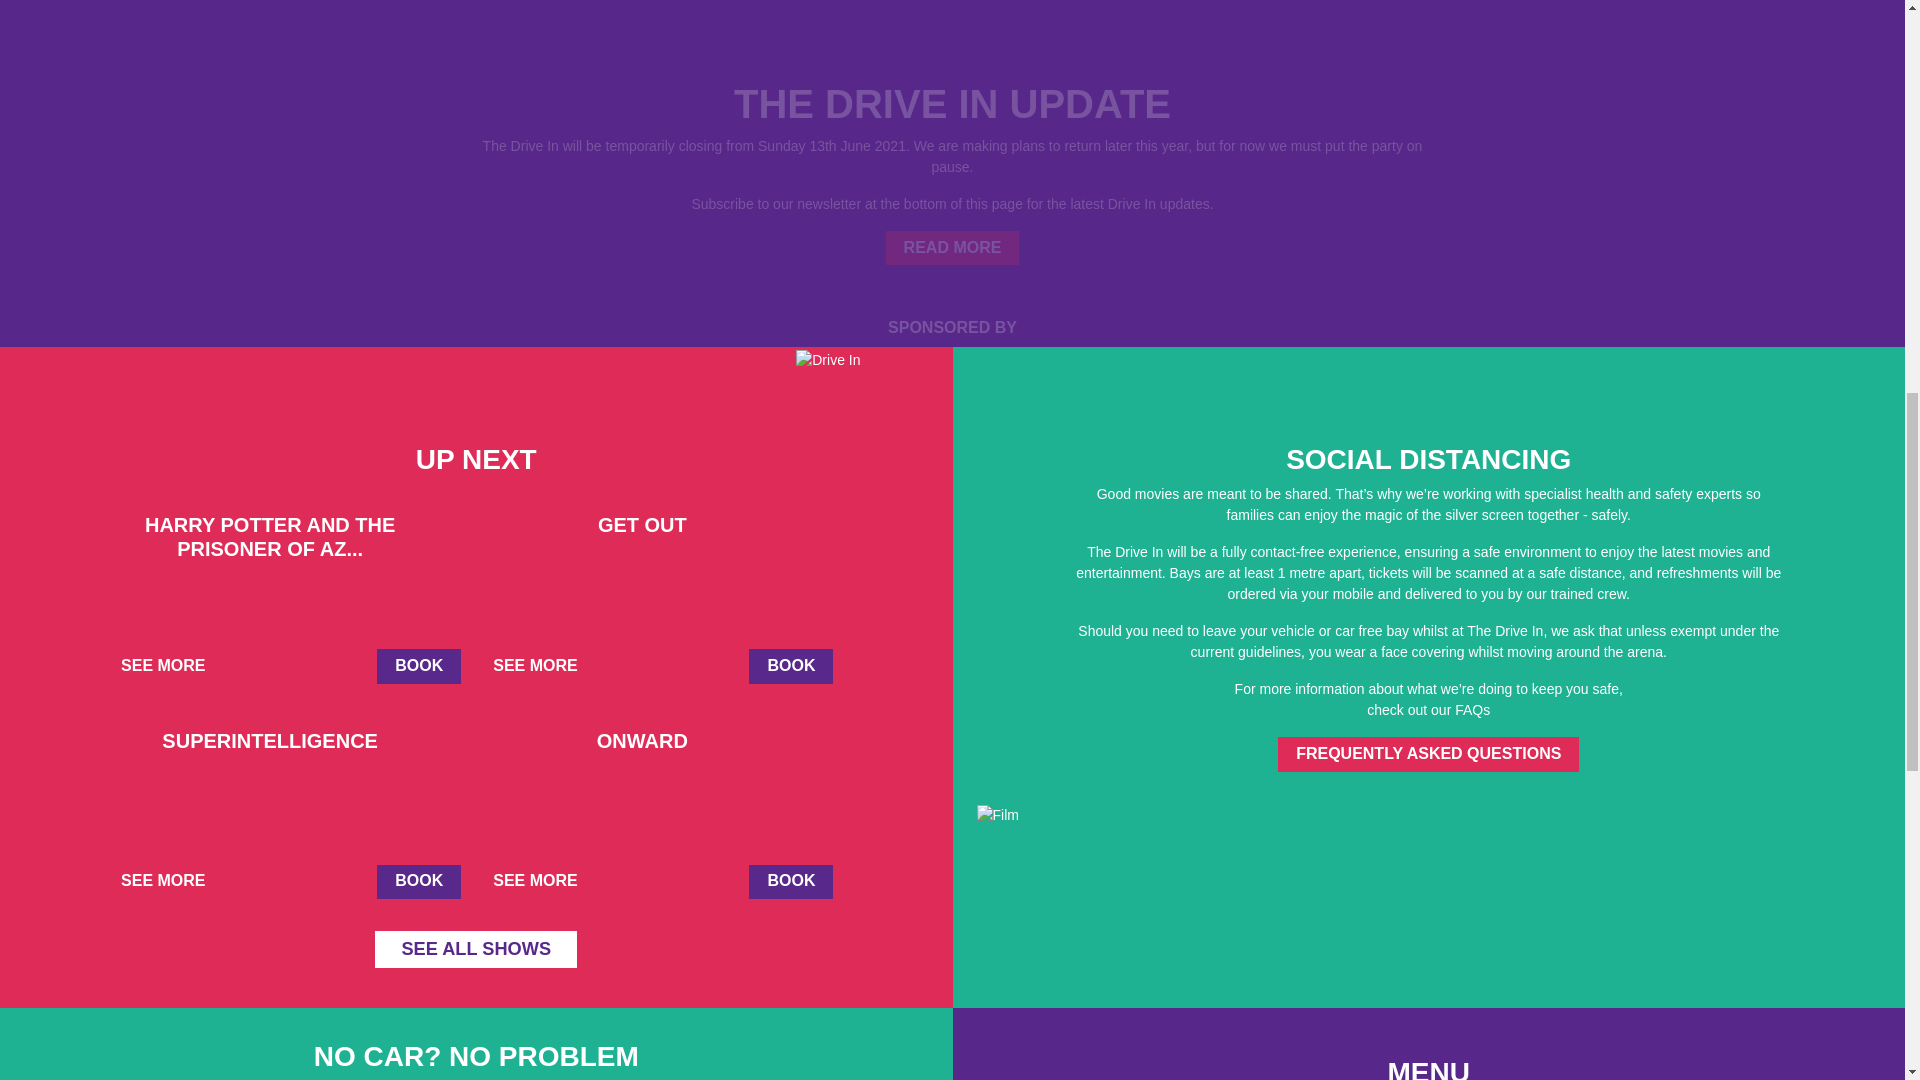  What do you see at coordinates (790, 882) in the screenshot?
I see `BOOK` at bounding box center [790, 882].